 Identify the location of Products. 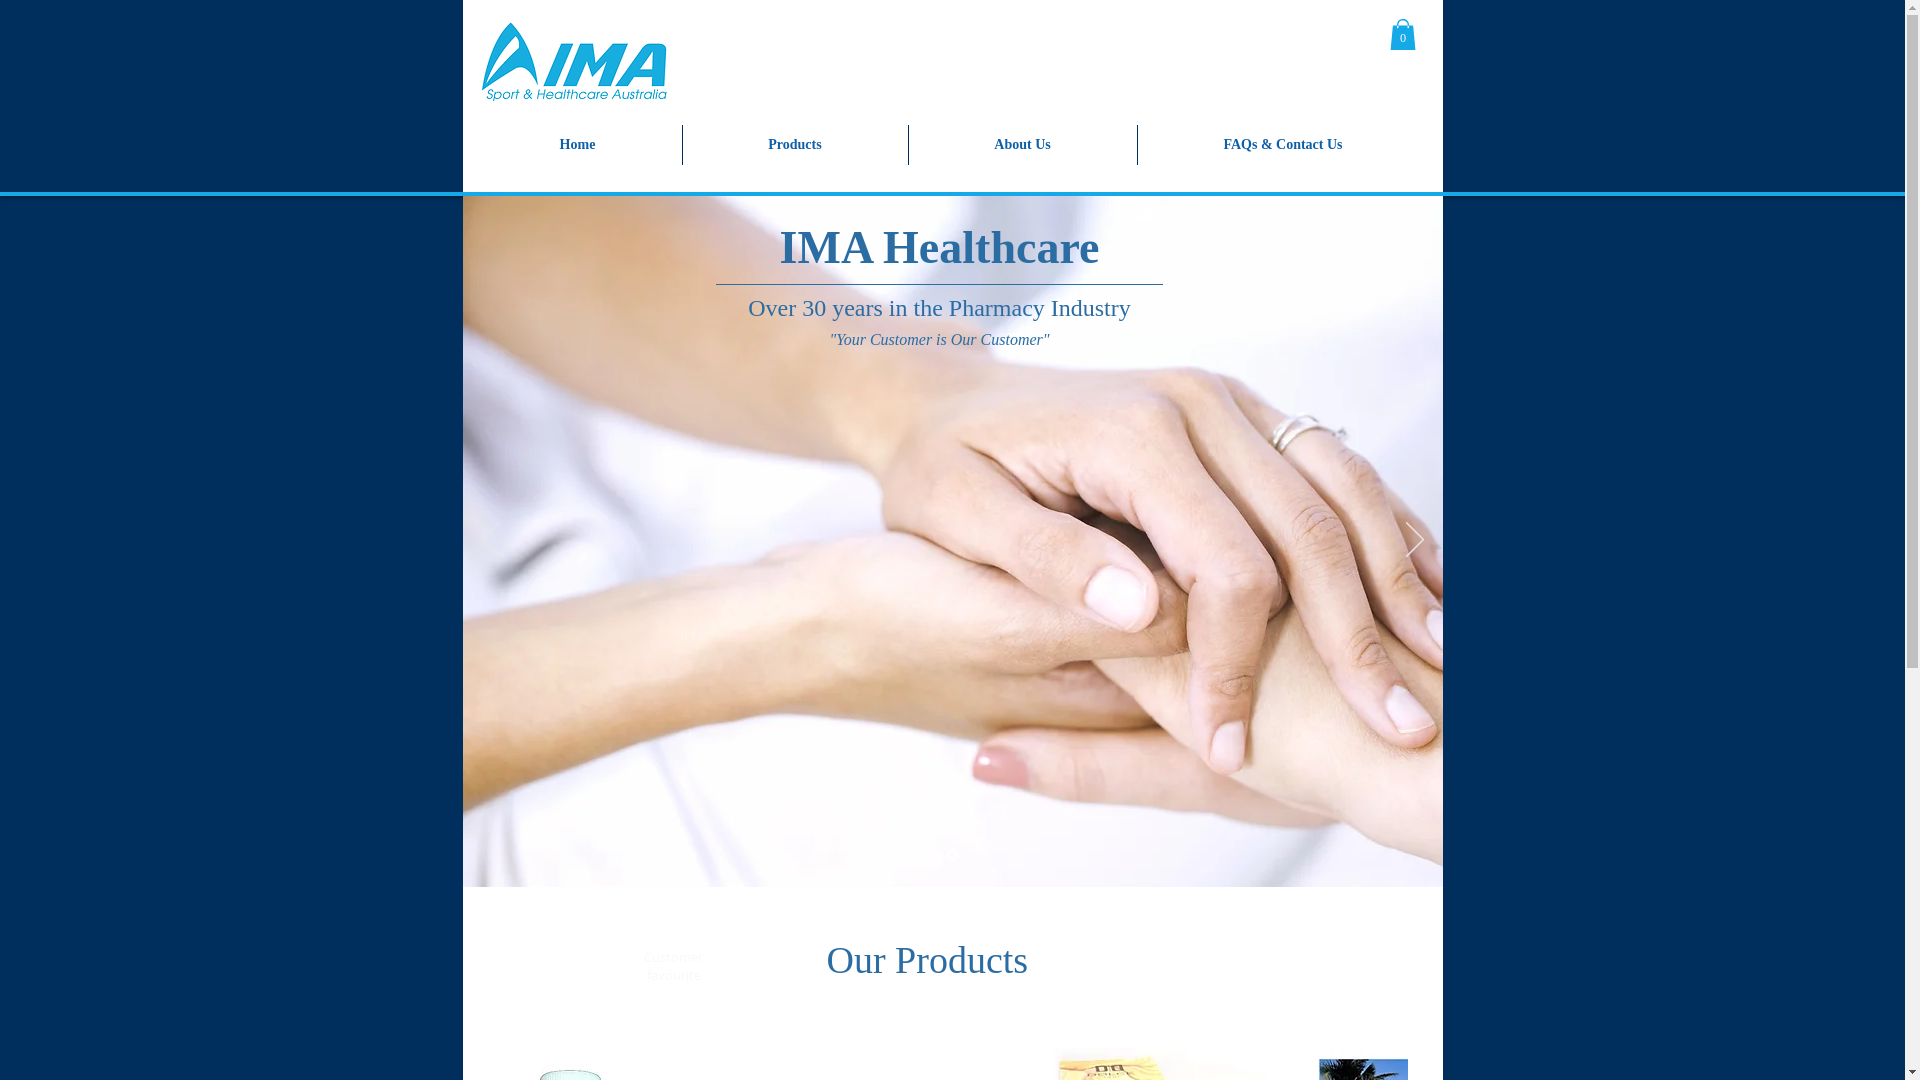
(794, 145).